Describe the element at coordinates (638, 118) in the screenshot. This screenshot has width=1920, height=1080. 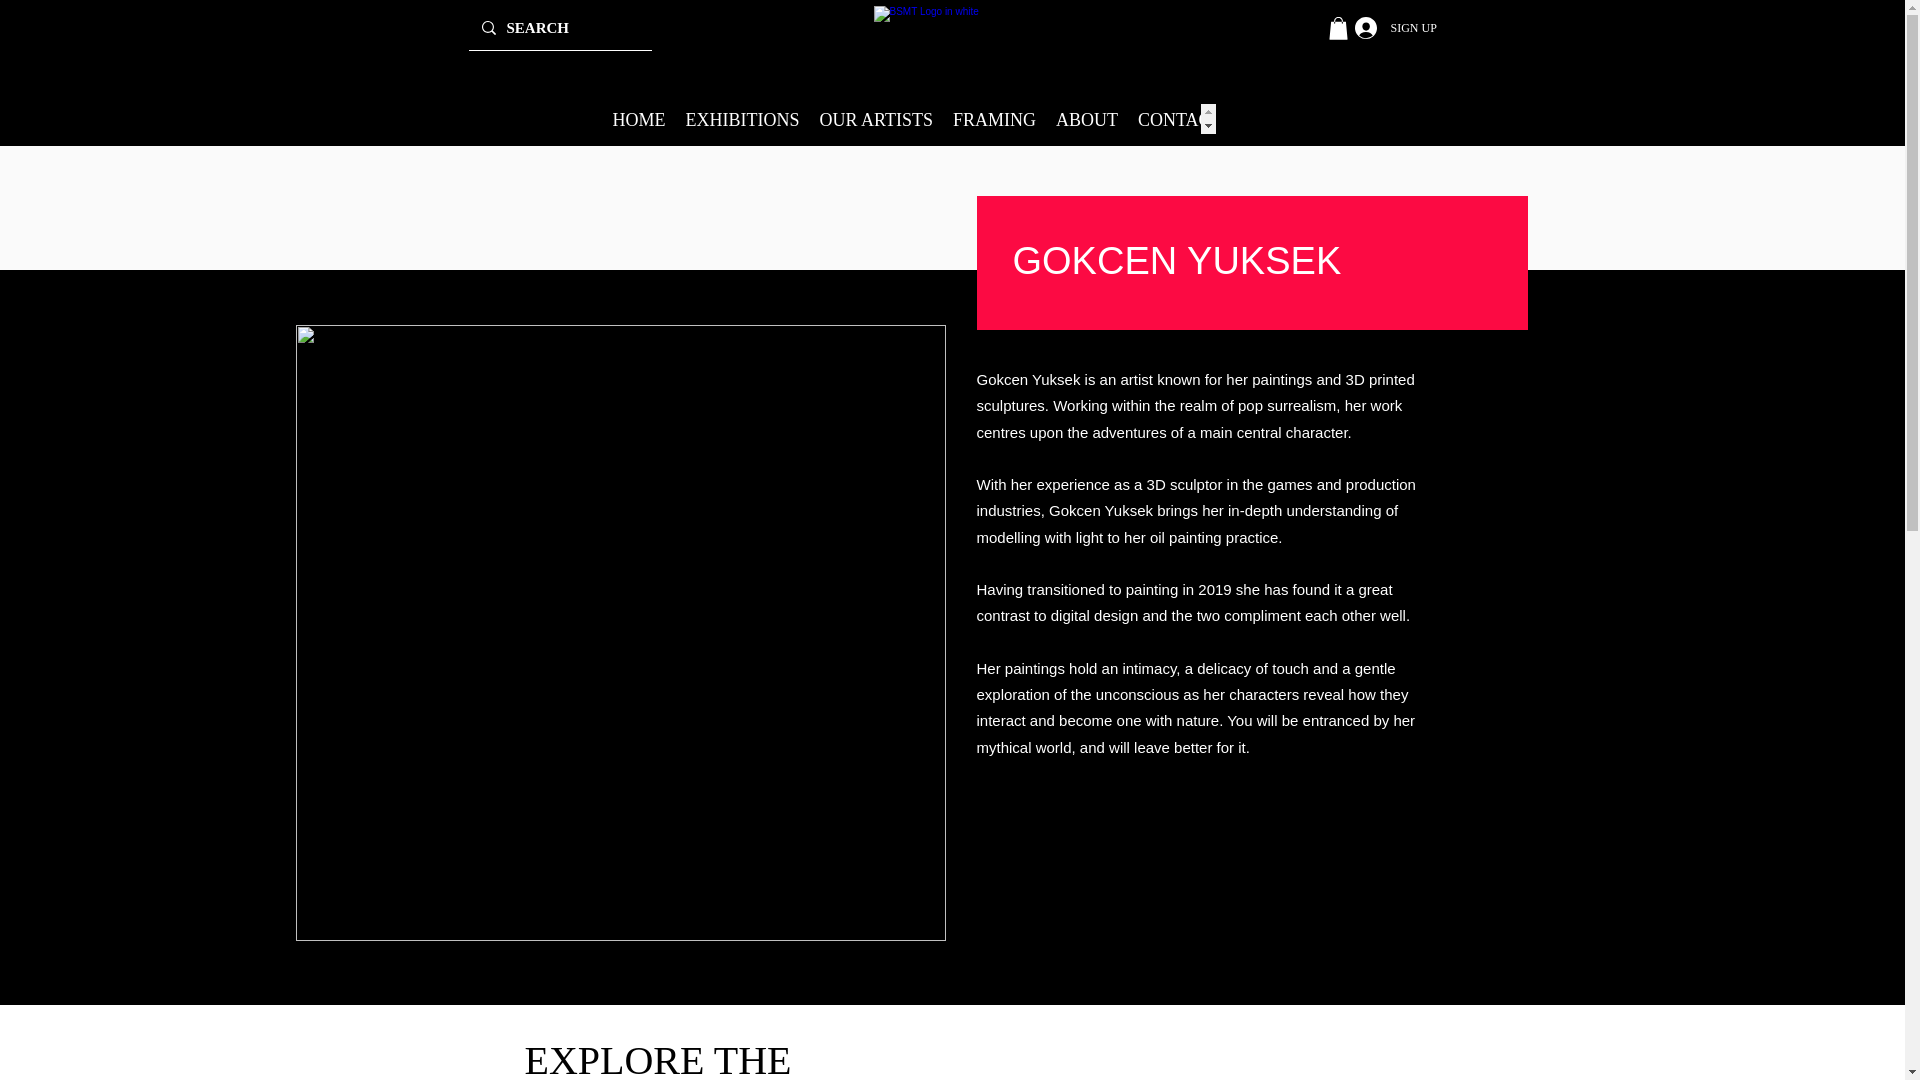
I see `HOME` at that location.